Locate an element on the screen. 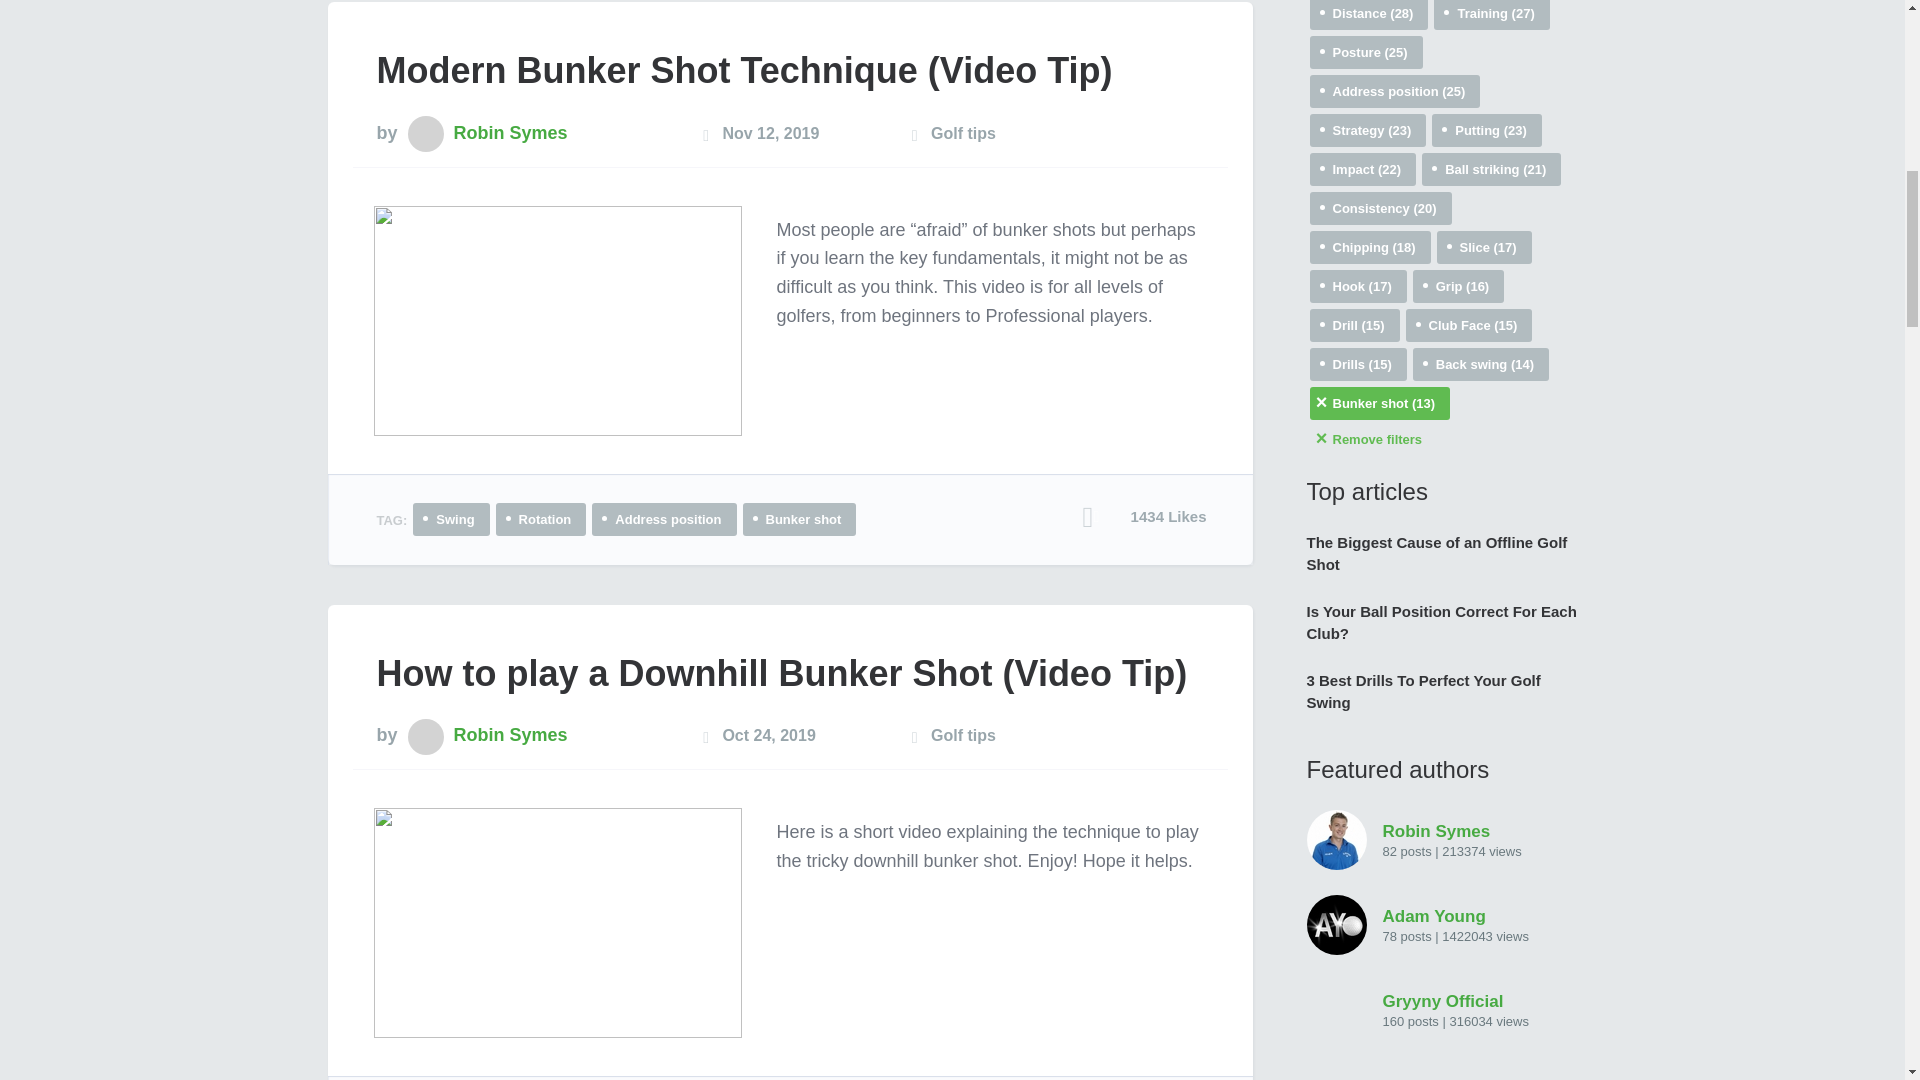 The height and width of the screenshot is (1080, 1920). Remove filters is located at coordinates (1442, 439).